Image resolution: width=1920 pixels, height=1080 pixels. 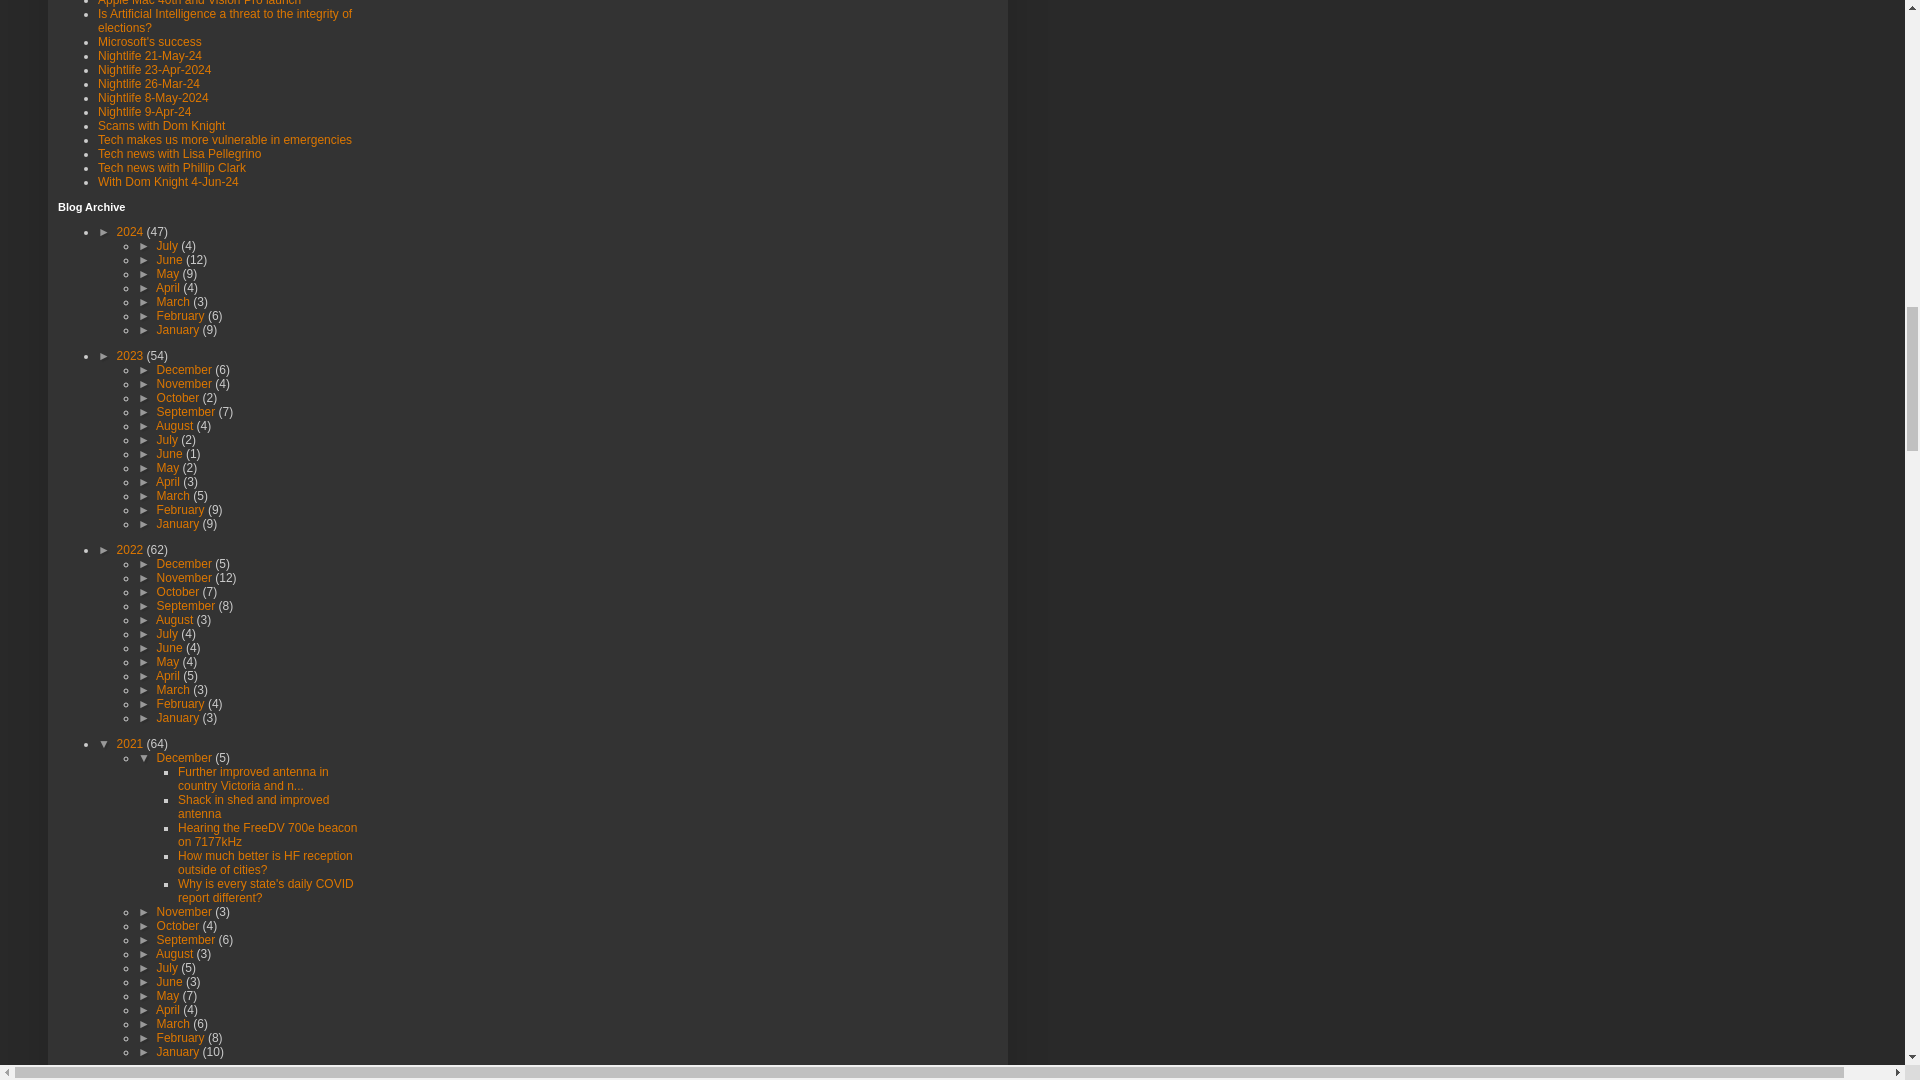 I want to click on Nightlife 9-Apr-24, so click(x=144, y=111).